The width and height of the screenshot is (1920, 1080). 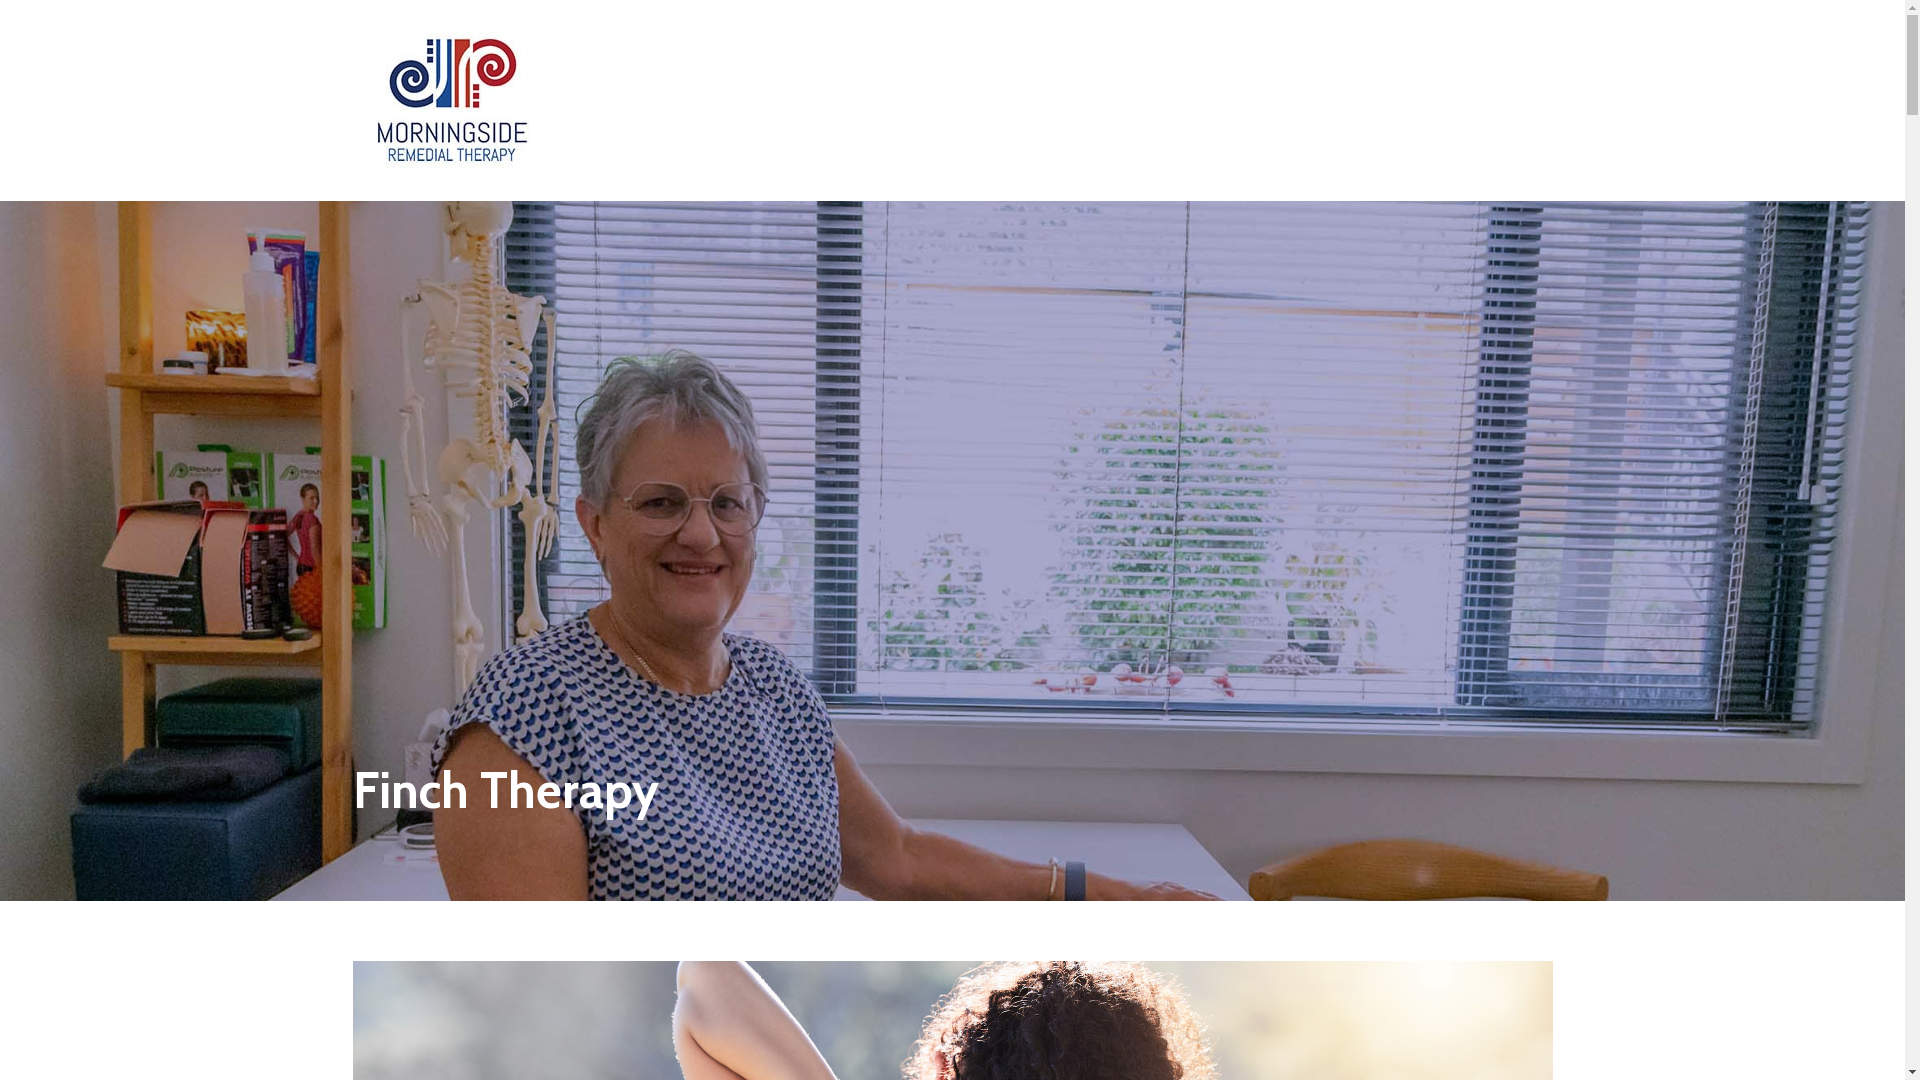 I want to click on BLOG, so click(x=1138, y=47).